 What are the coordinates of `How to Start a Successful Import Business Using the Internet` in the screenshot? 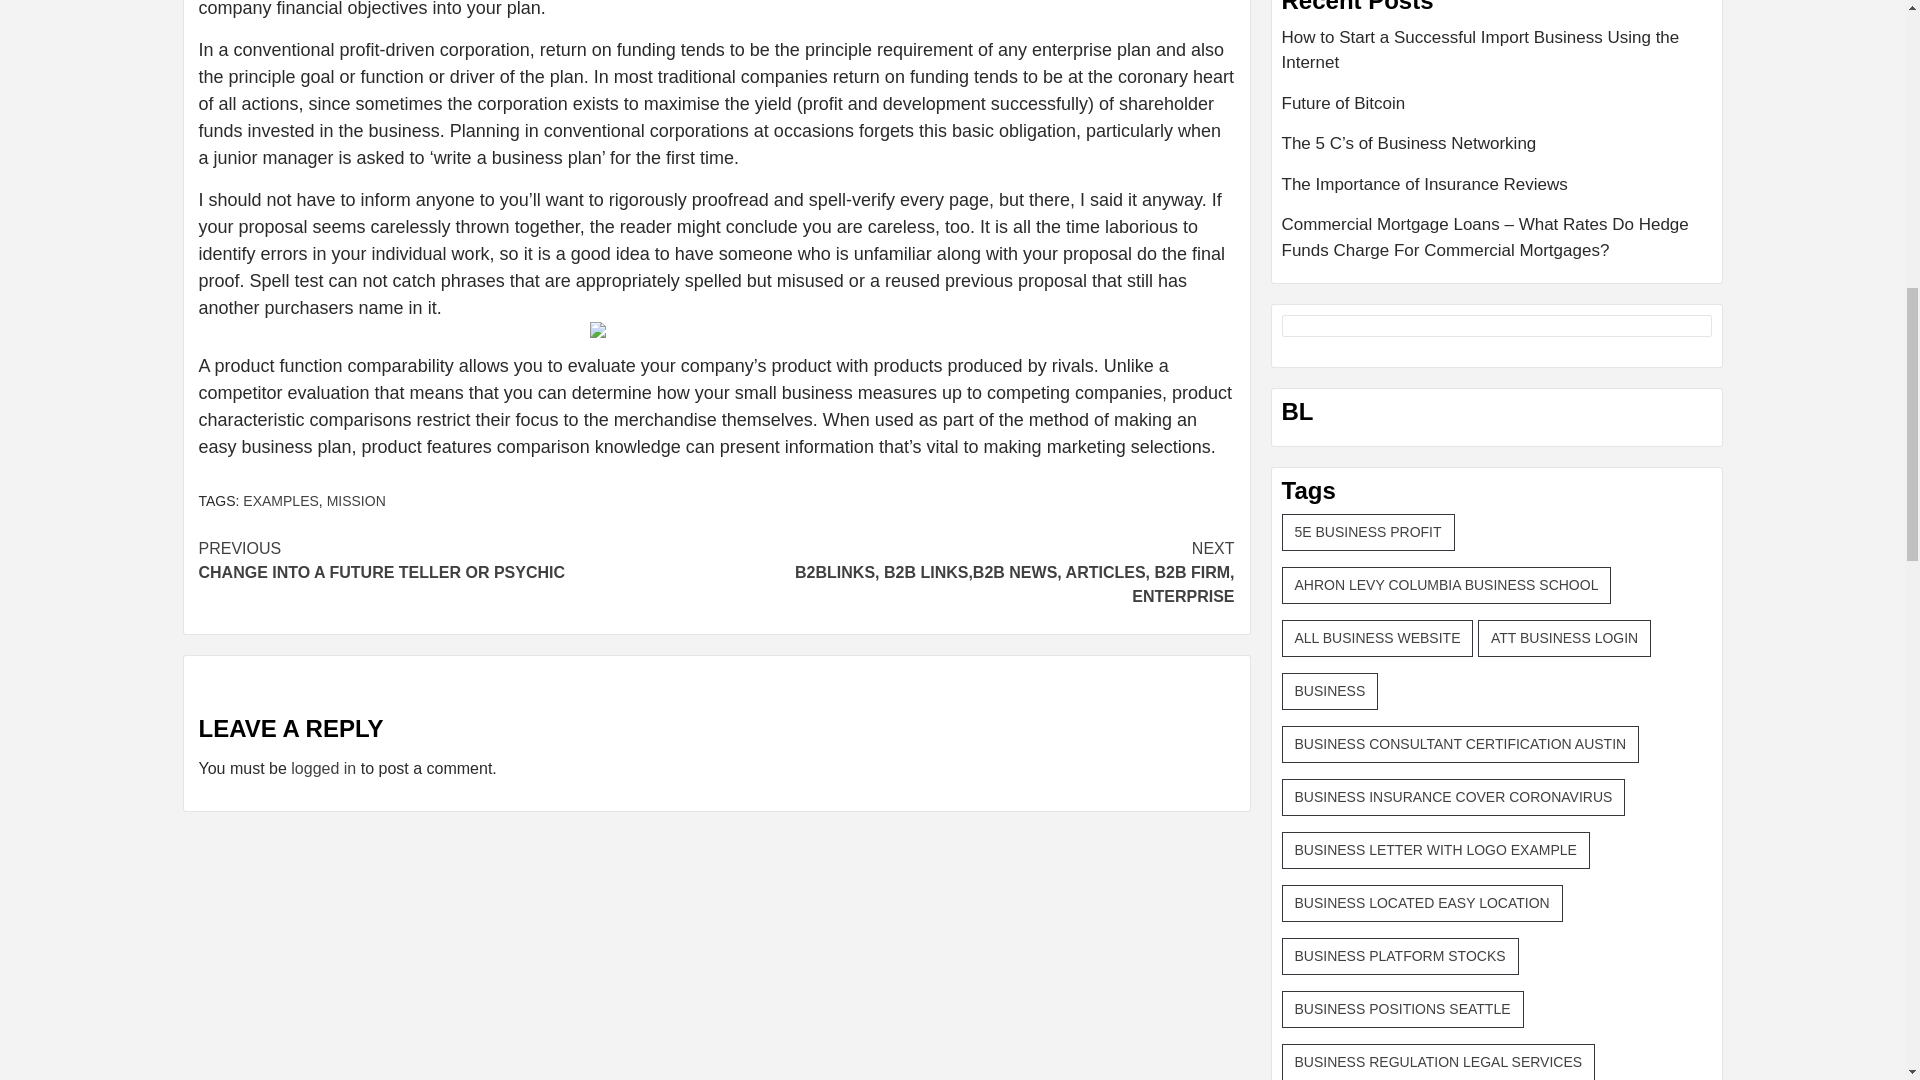 It's located at (1497, 57).